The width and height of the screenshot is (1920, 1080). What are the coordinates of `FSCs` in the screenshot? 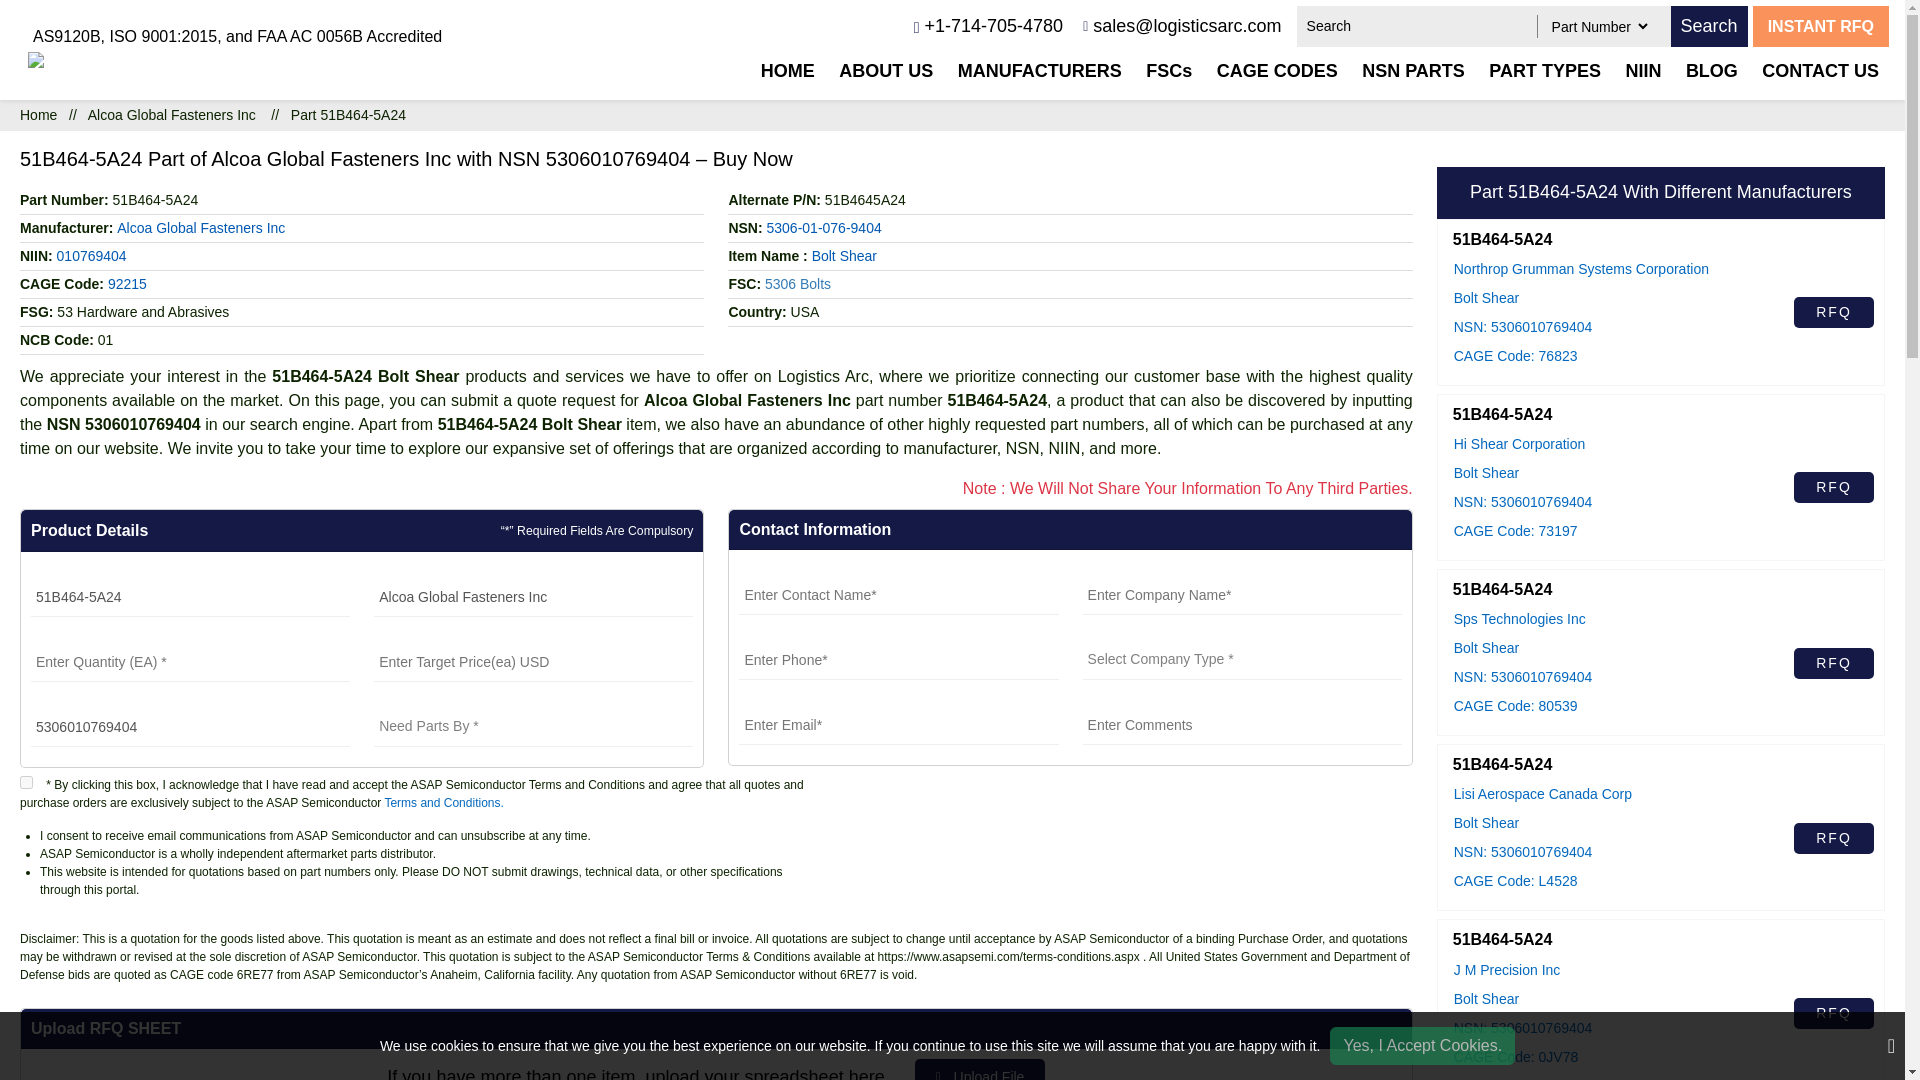 It's located at (1168, 71).